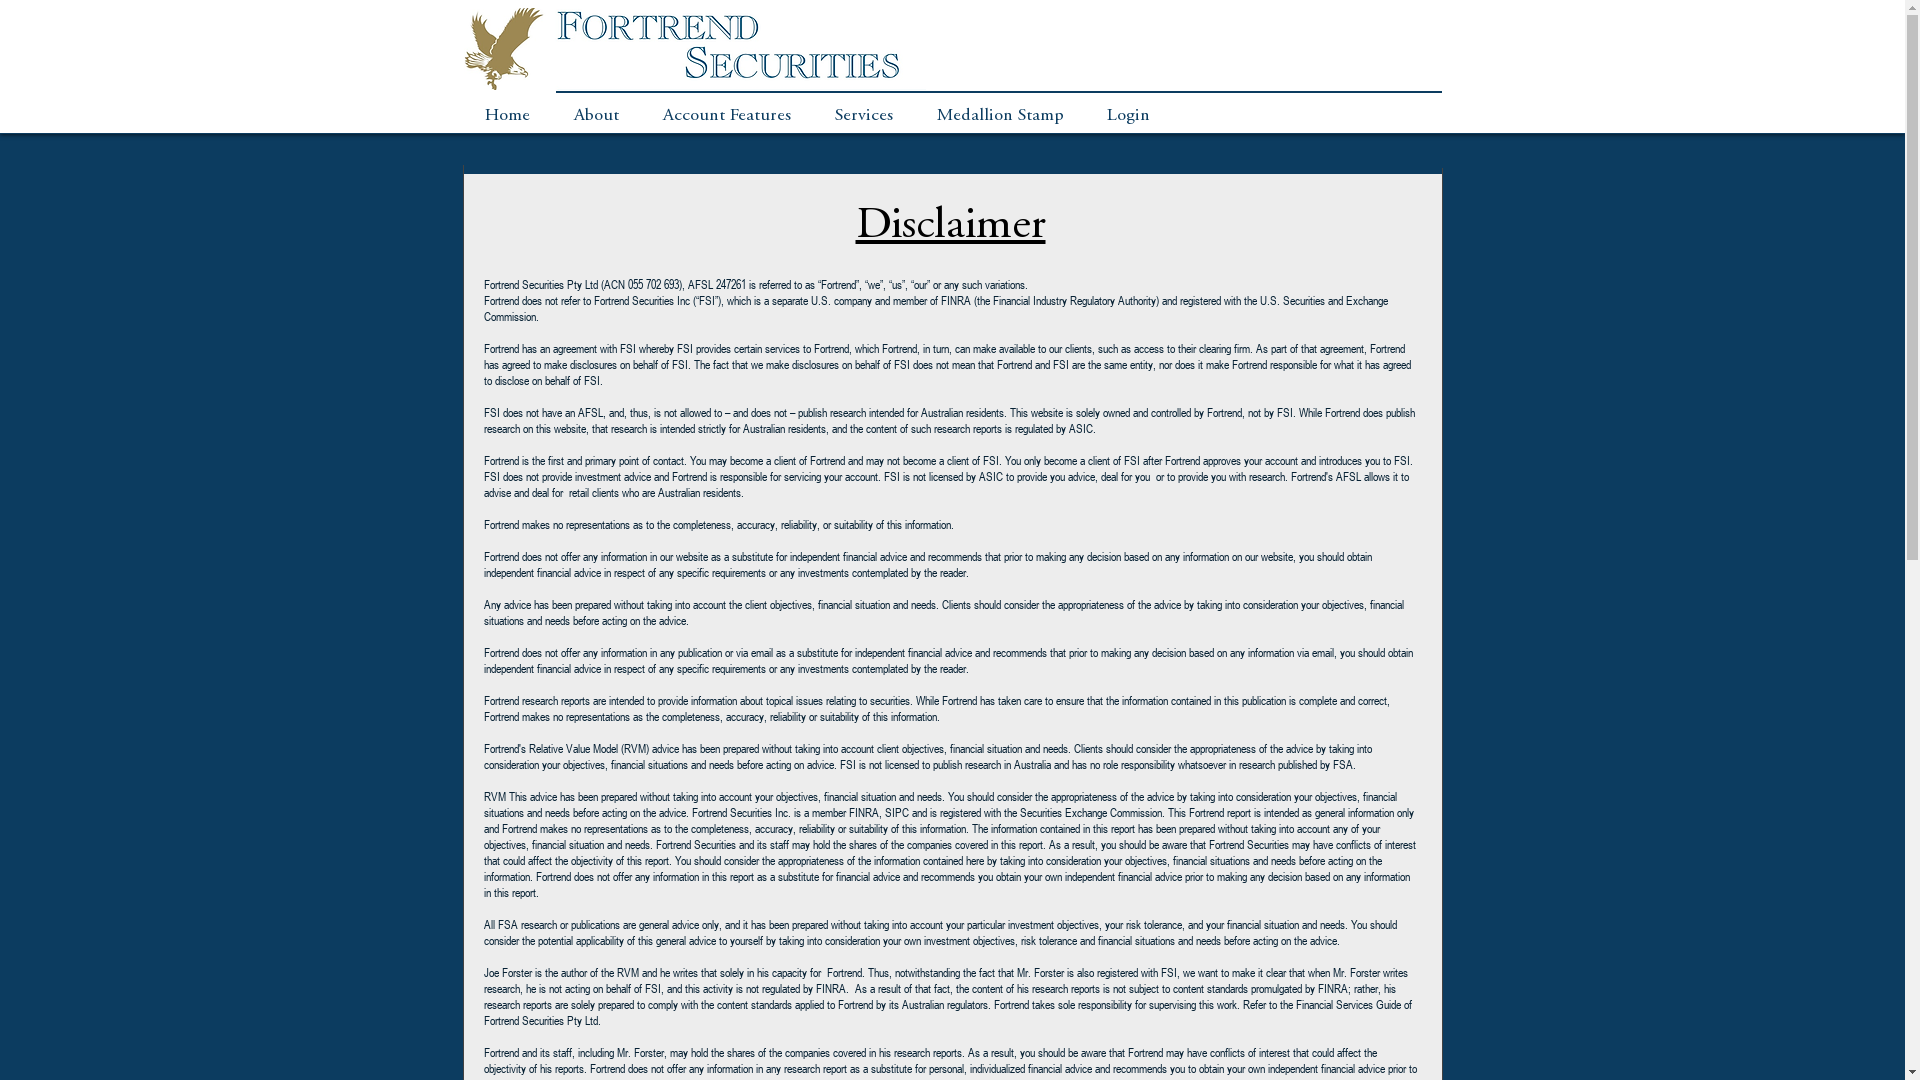  Describe the element at coordinates (508, 116) in the screenshot. I see `Home` at that location.